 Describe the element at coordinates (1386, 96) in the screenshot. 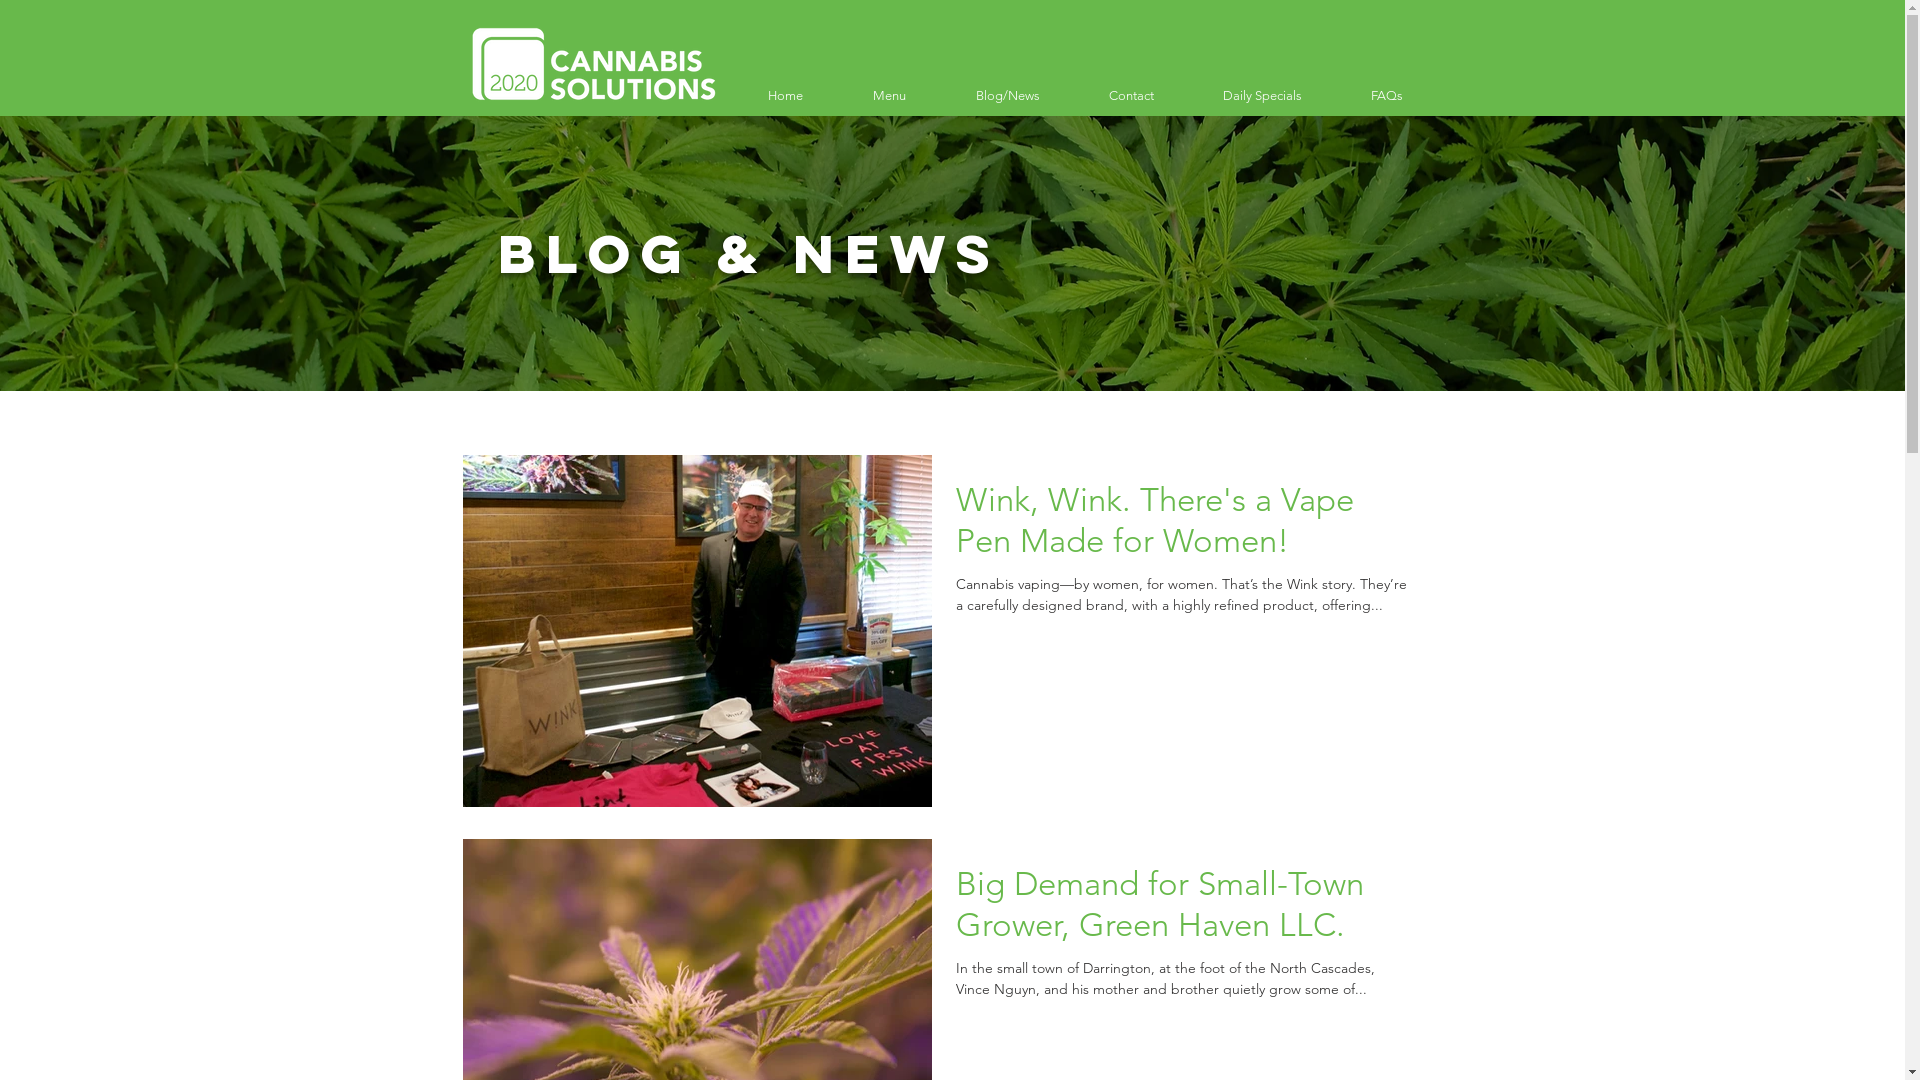

I see `FAQs` at that location.